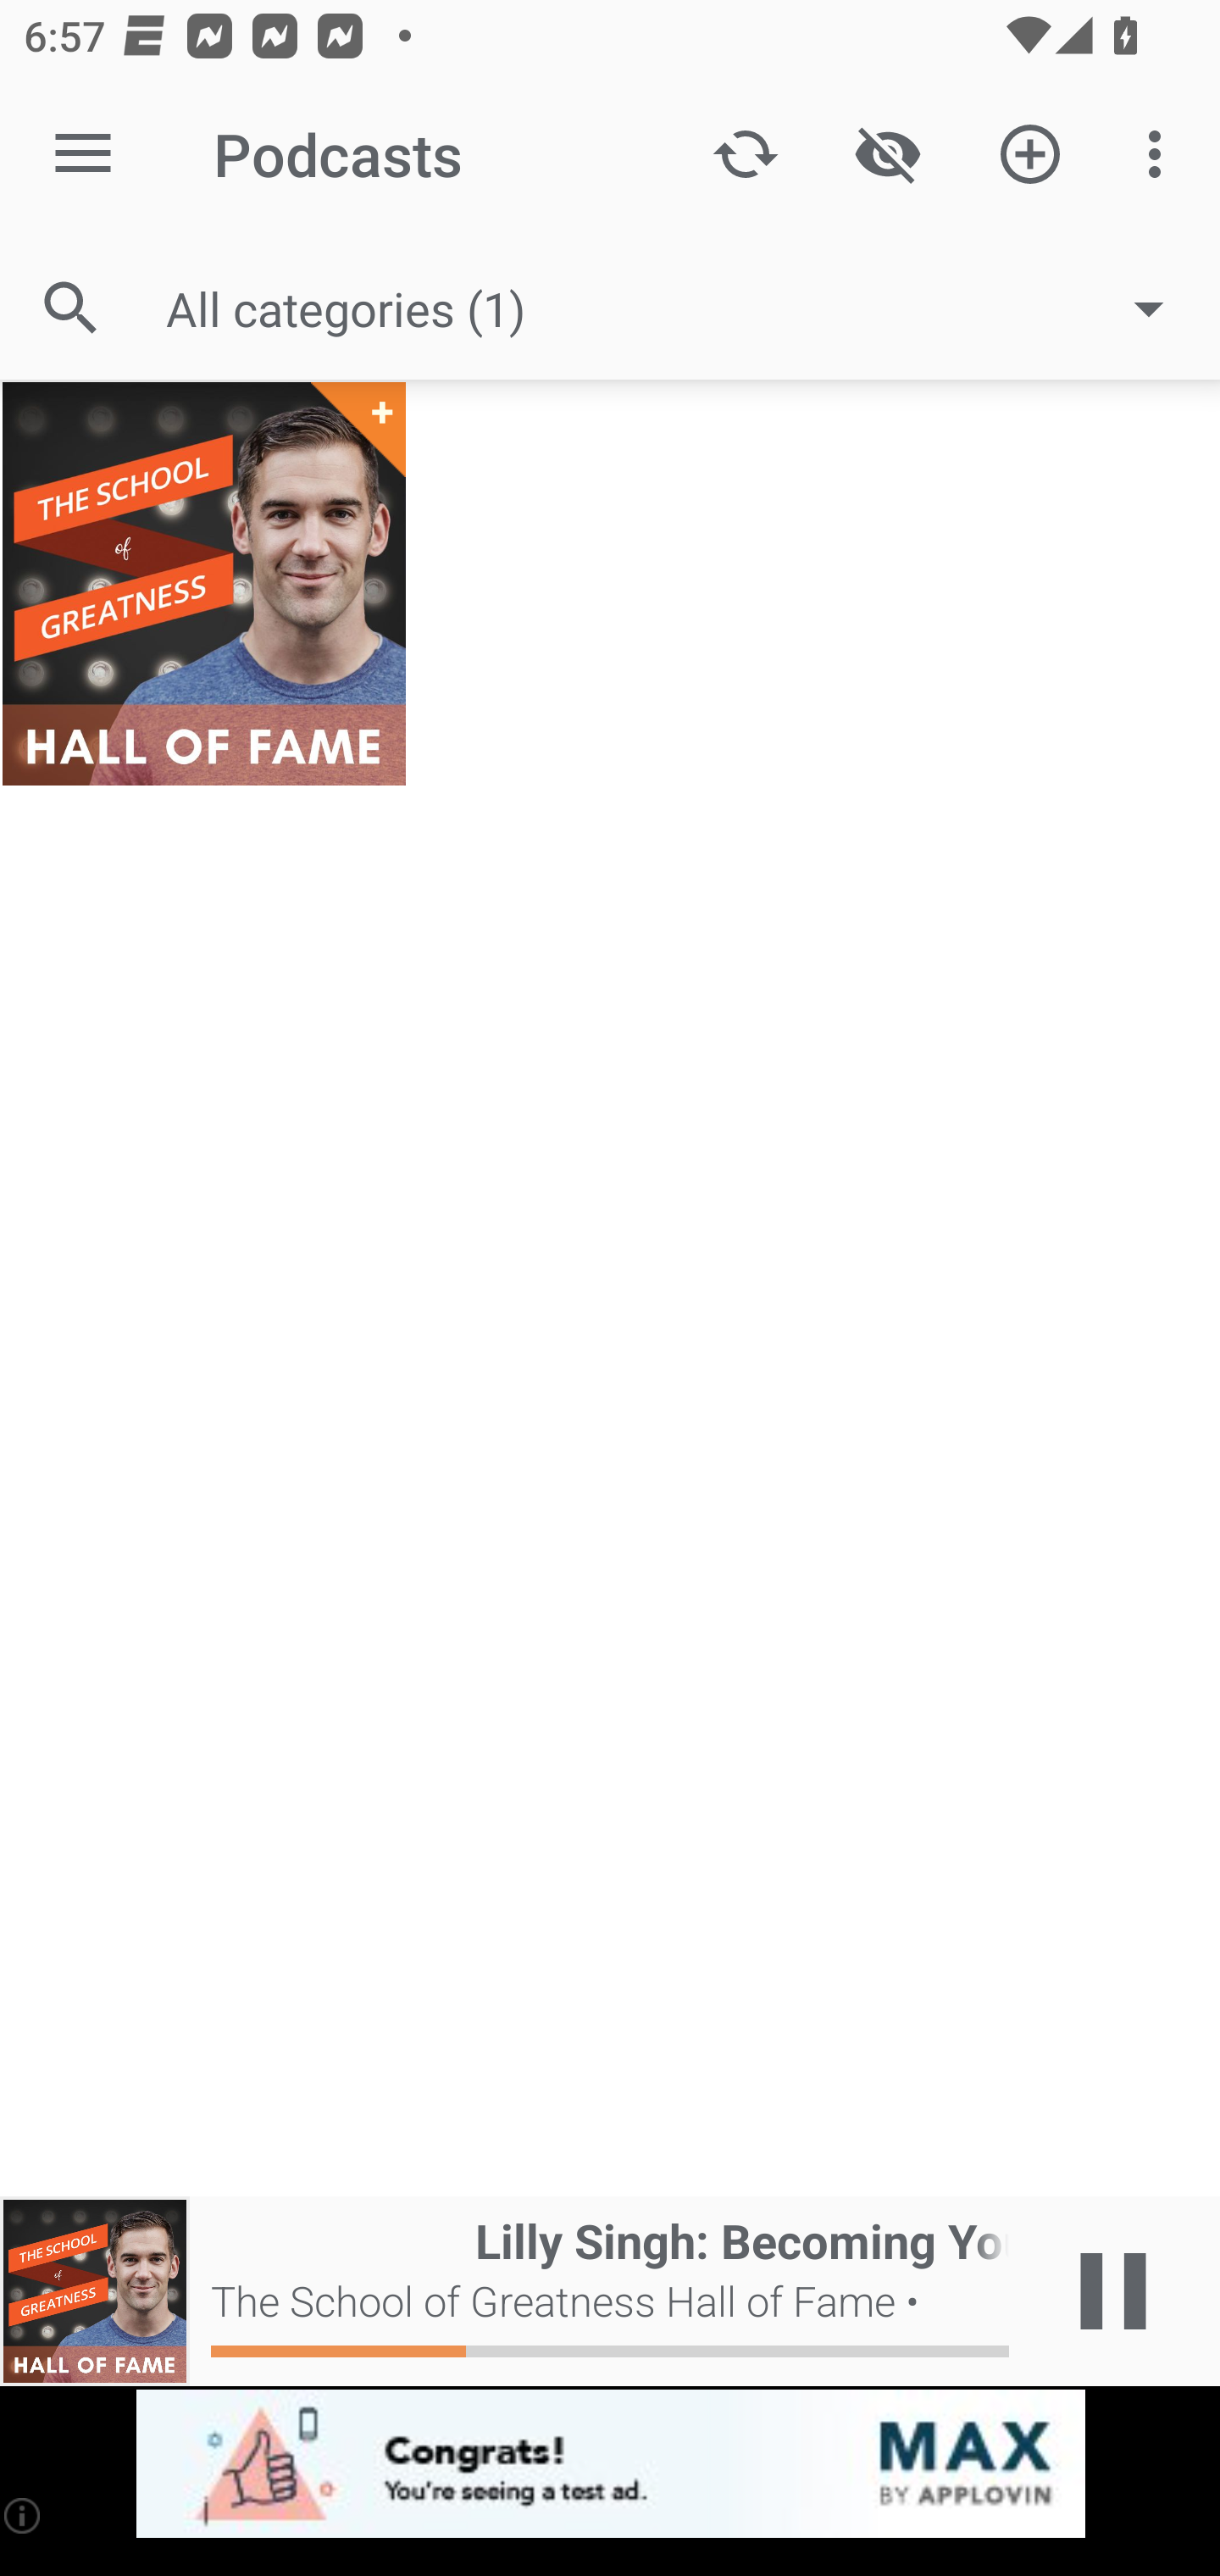 The image size is (1220, 2576). What do you see at coordinates (83, 154) in the screenshot?
I see `Open navigation sidebar` at bounding box center [83, 154].